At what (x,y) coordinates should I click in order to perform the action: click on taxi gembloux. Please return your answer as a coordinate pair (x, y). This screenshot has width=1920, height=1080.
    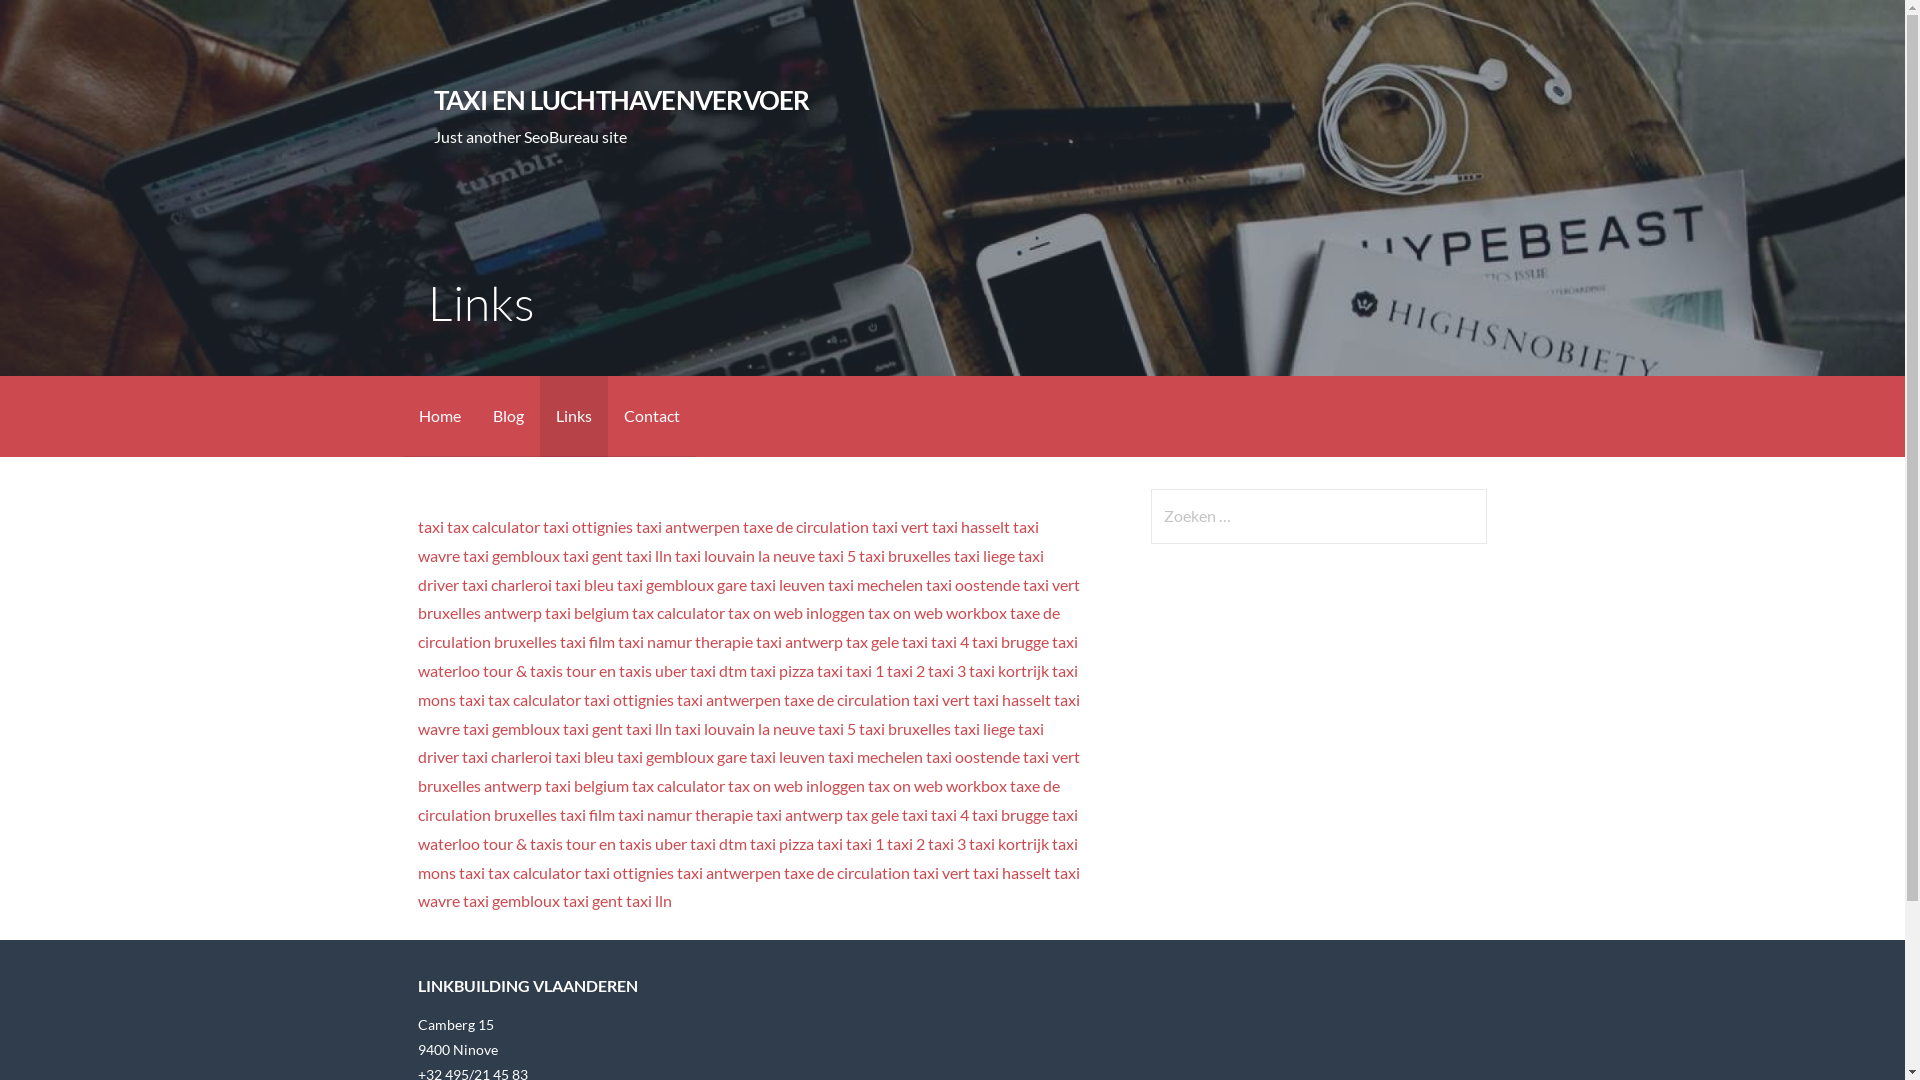
    Looking at the image, I should click on (512, 728).